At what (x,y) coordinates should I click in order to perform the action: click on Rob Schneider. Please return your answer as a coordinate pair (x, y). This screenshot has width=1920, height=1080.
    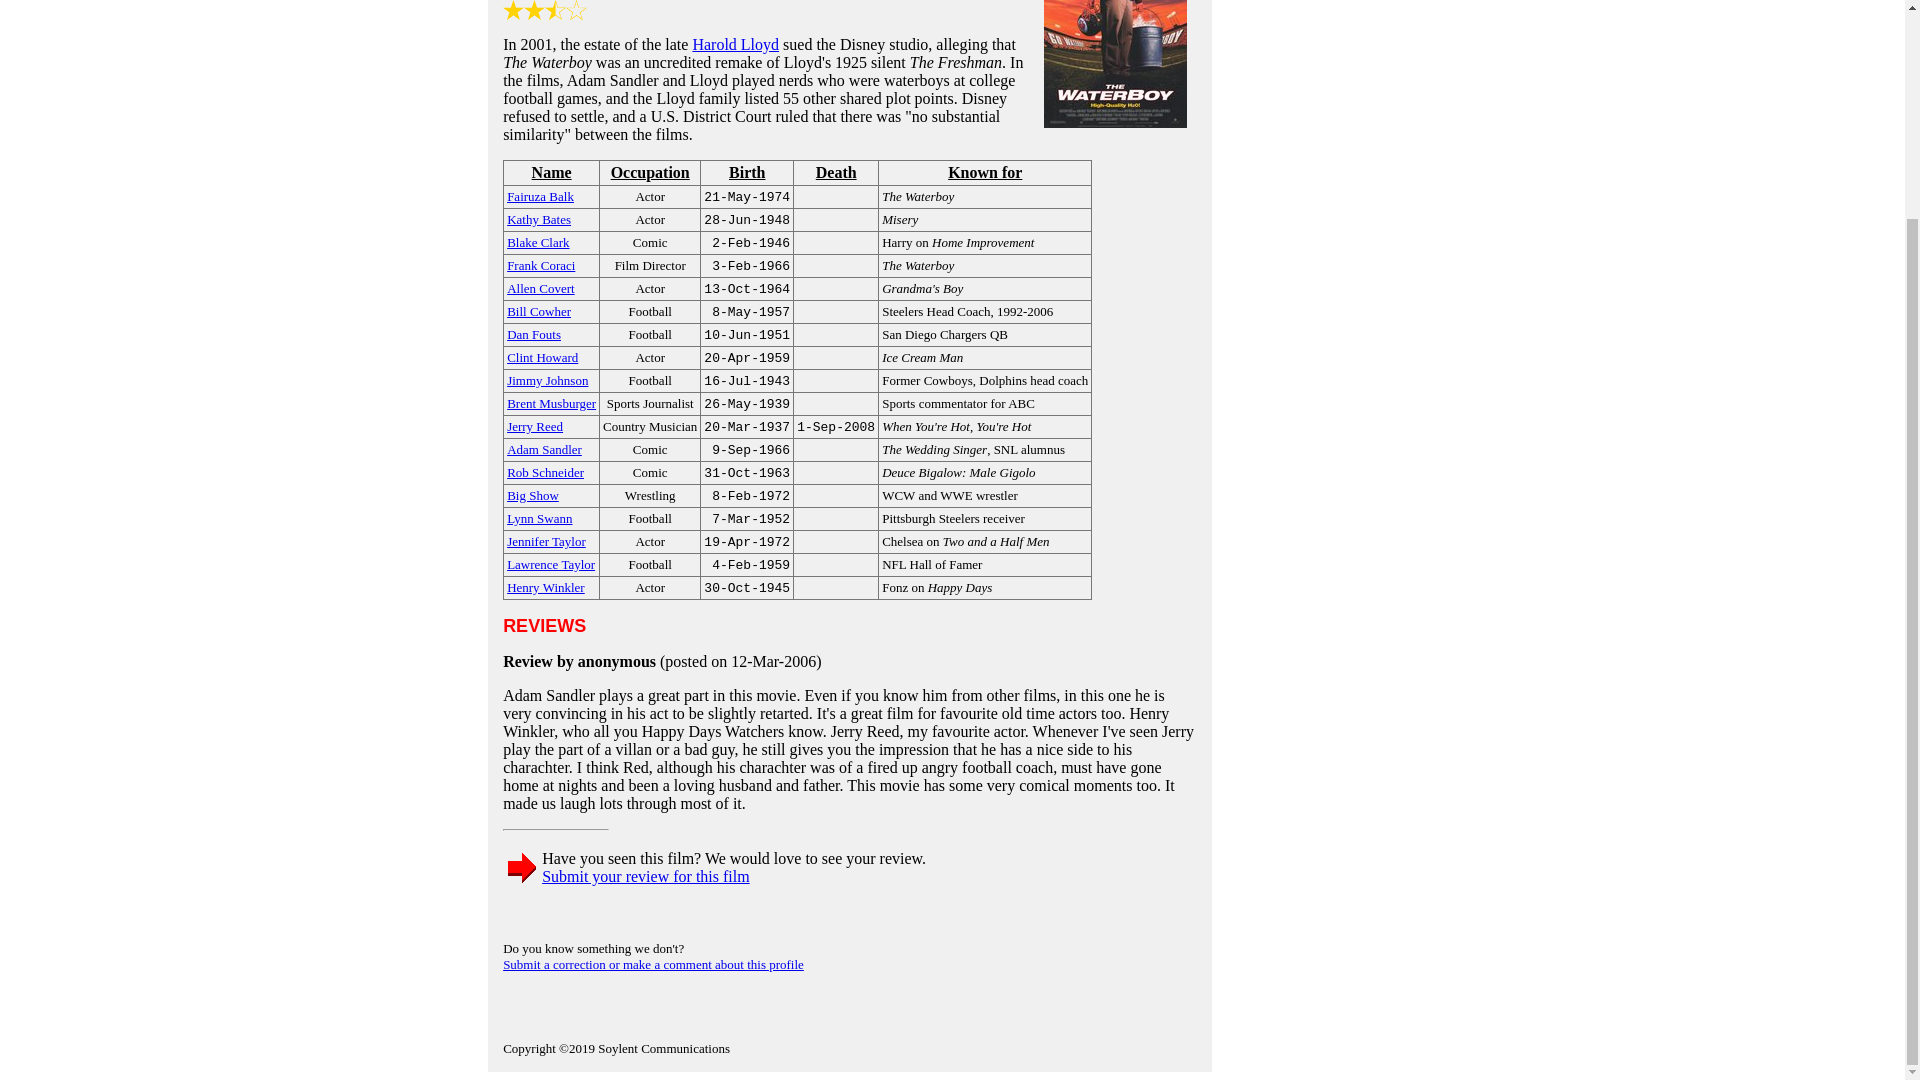
    Looking at the image, I should click on (544, 471).